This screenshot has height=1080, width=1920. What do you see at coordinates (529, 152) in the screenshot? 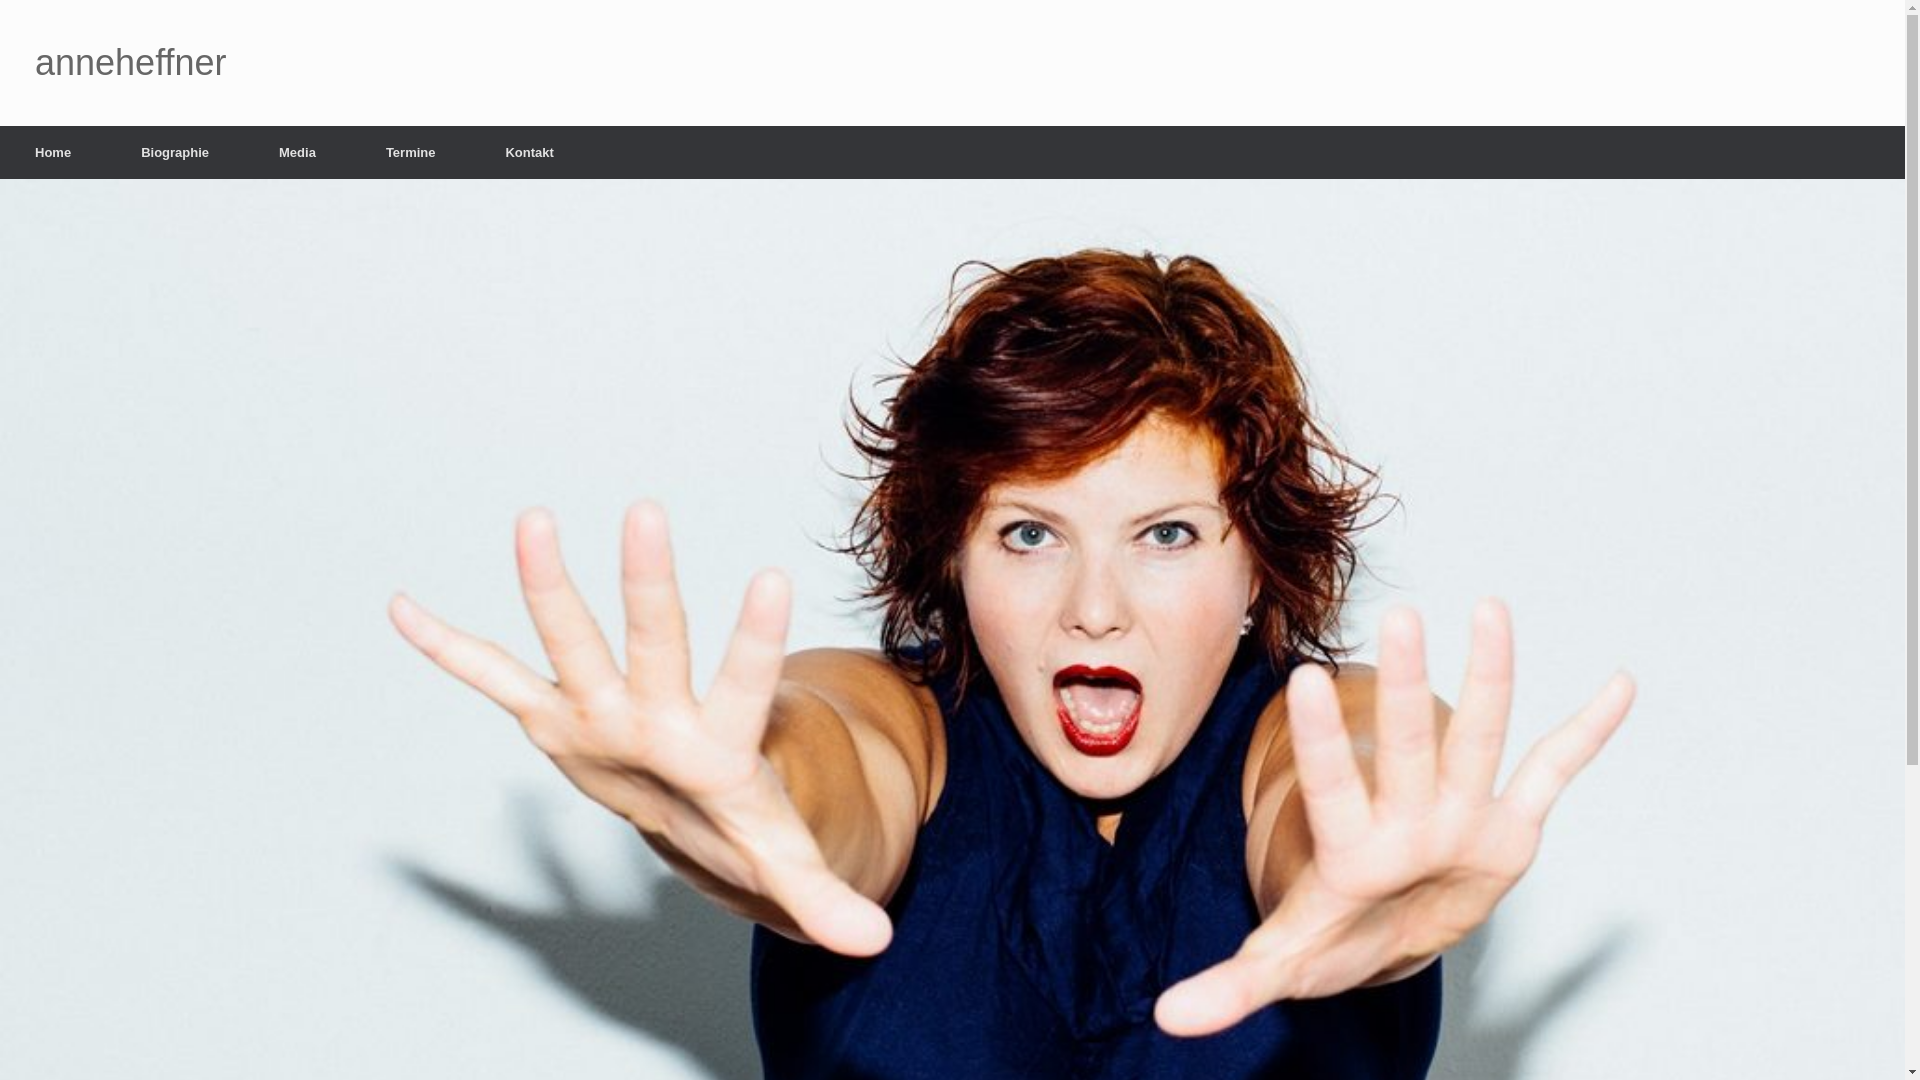
I see `Kontakt` at bounding box center [529, 152].